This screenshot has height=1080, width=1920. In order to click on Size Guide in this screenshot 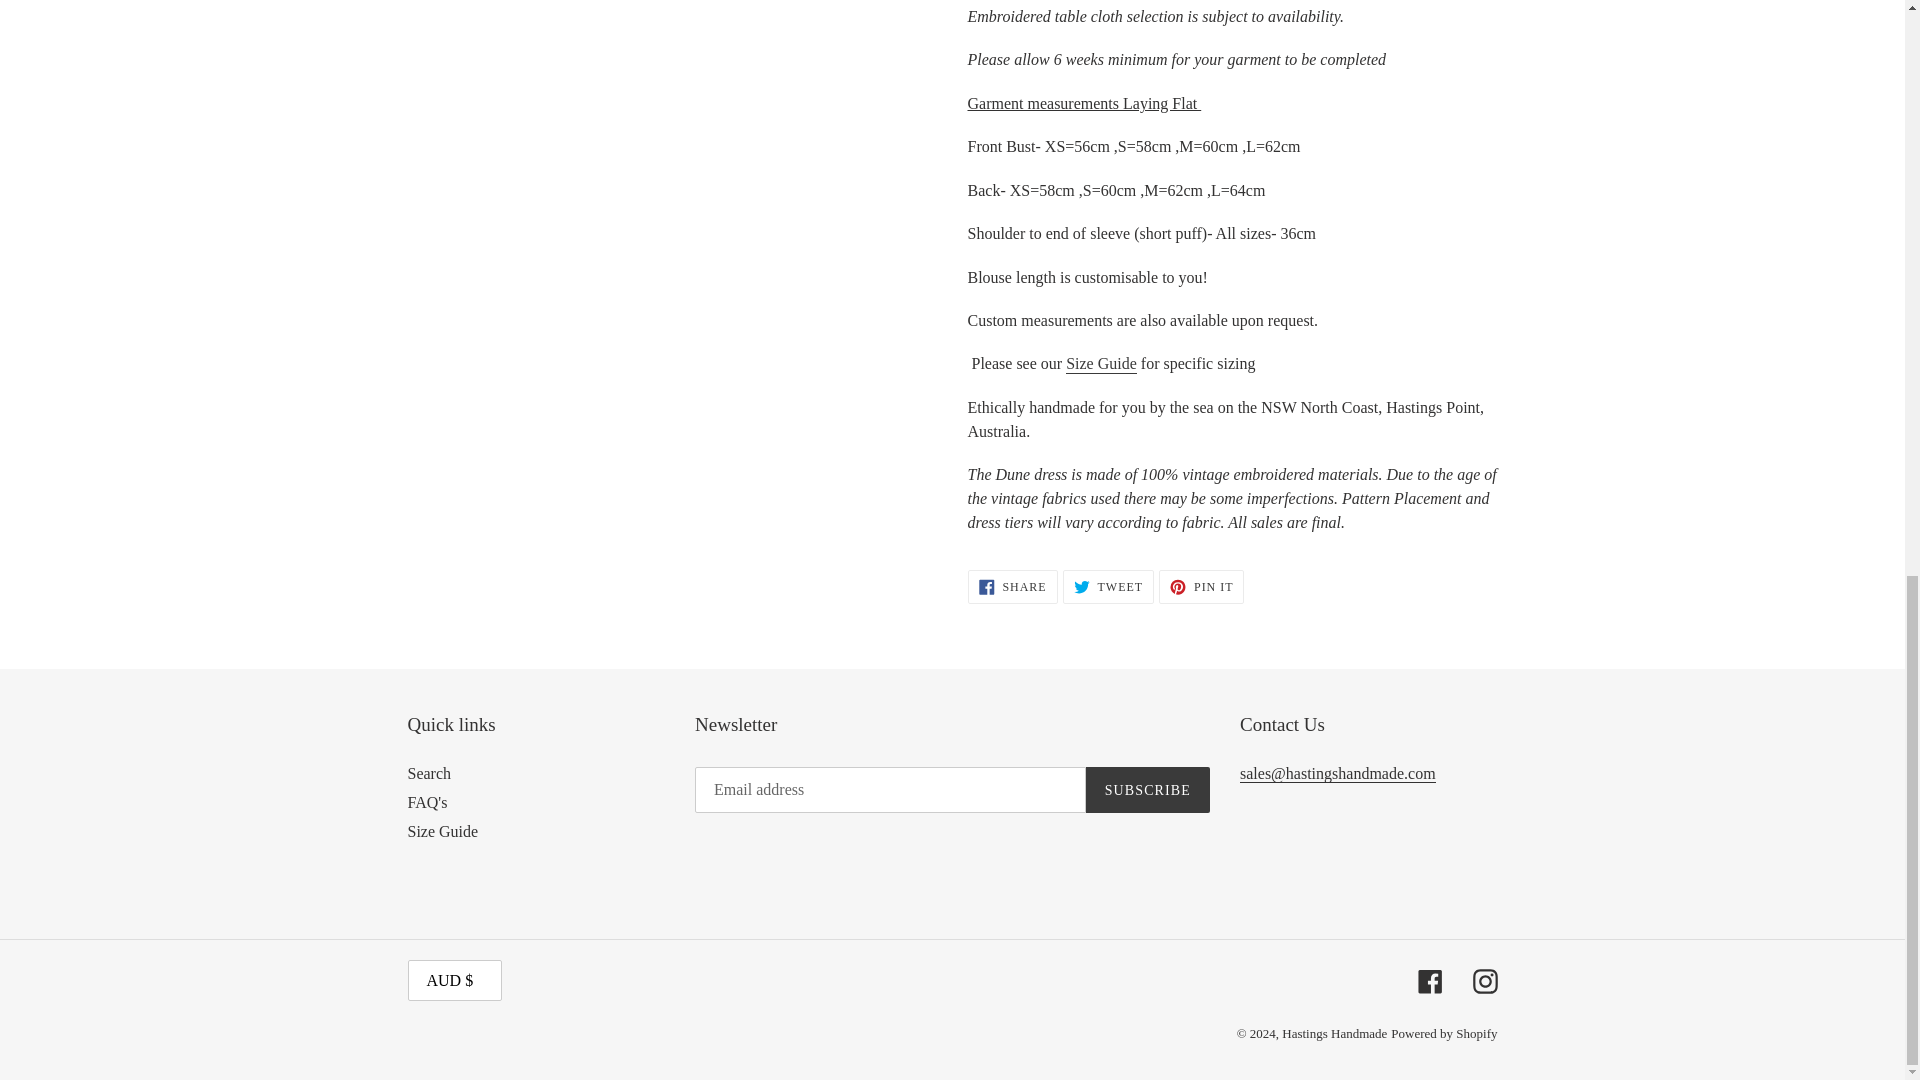, I will do `click(1100, 364)`.